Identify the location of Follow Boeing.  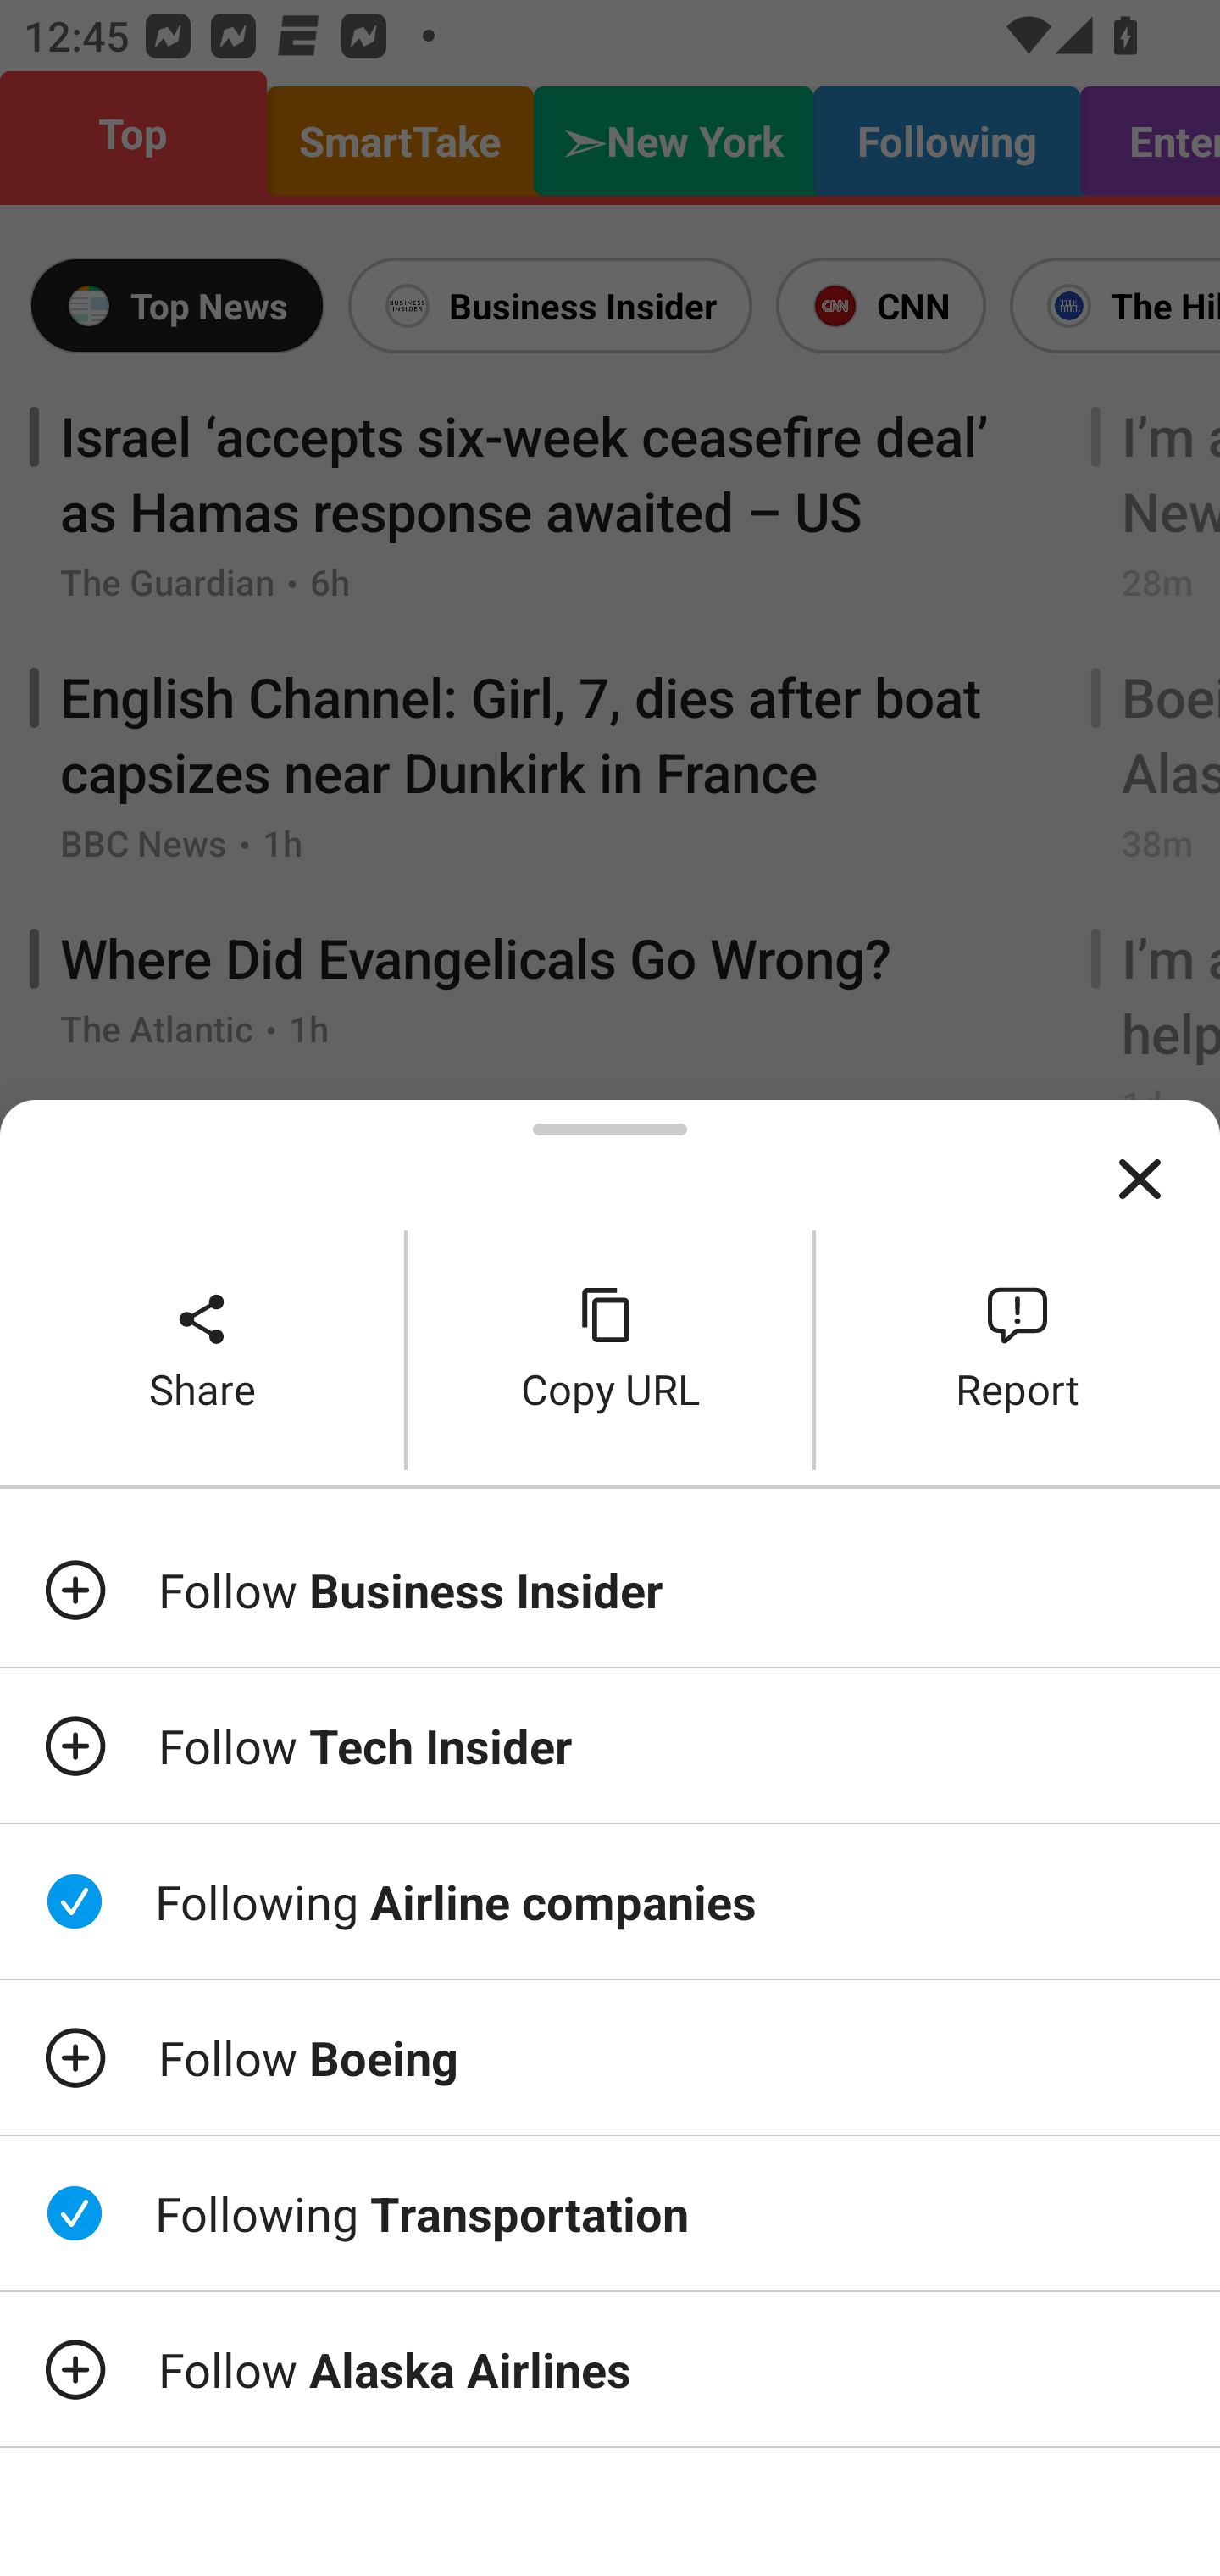
(610, 2057).